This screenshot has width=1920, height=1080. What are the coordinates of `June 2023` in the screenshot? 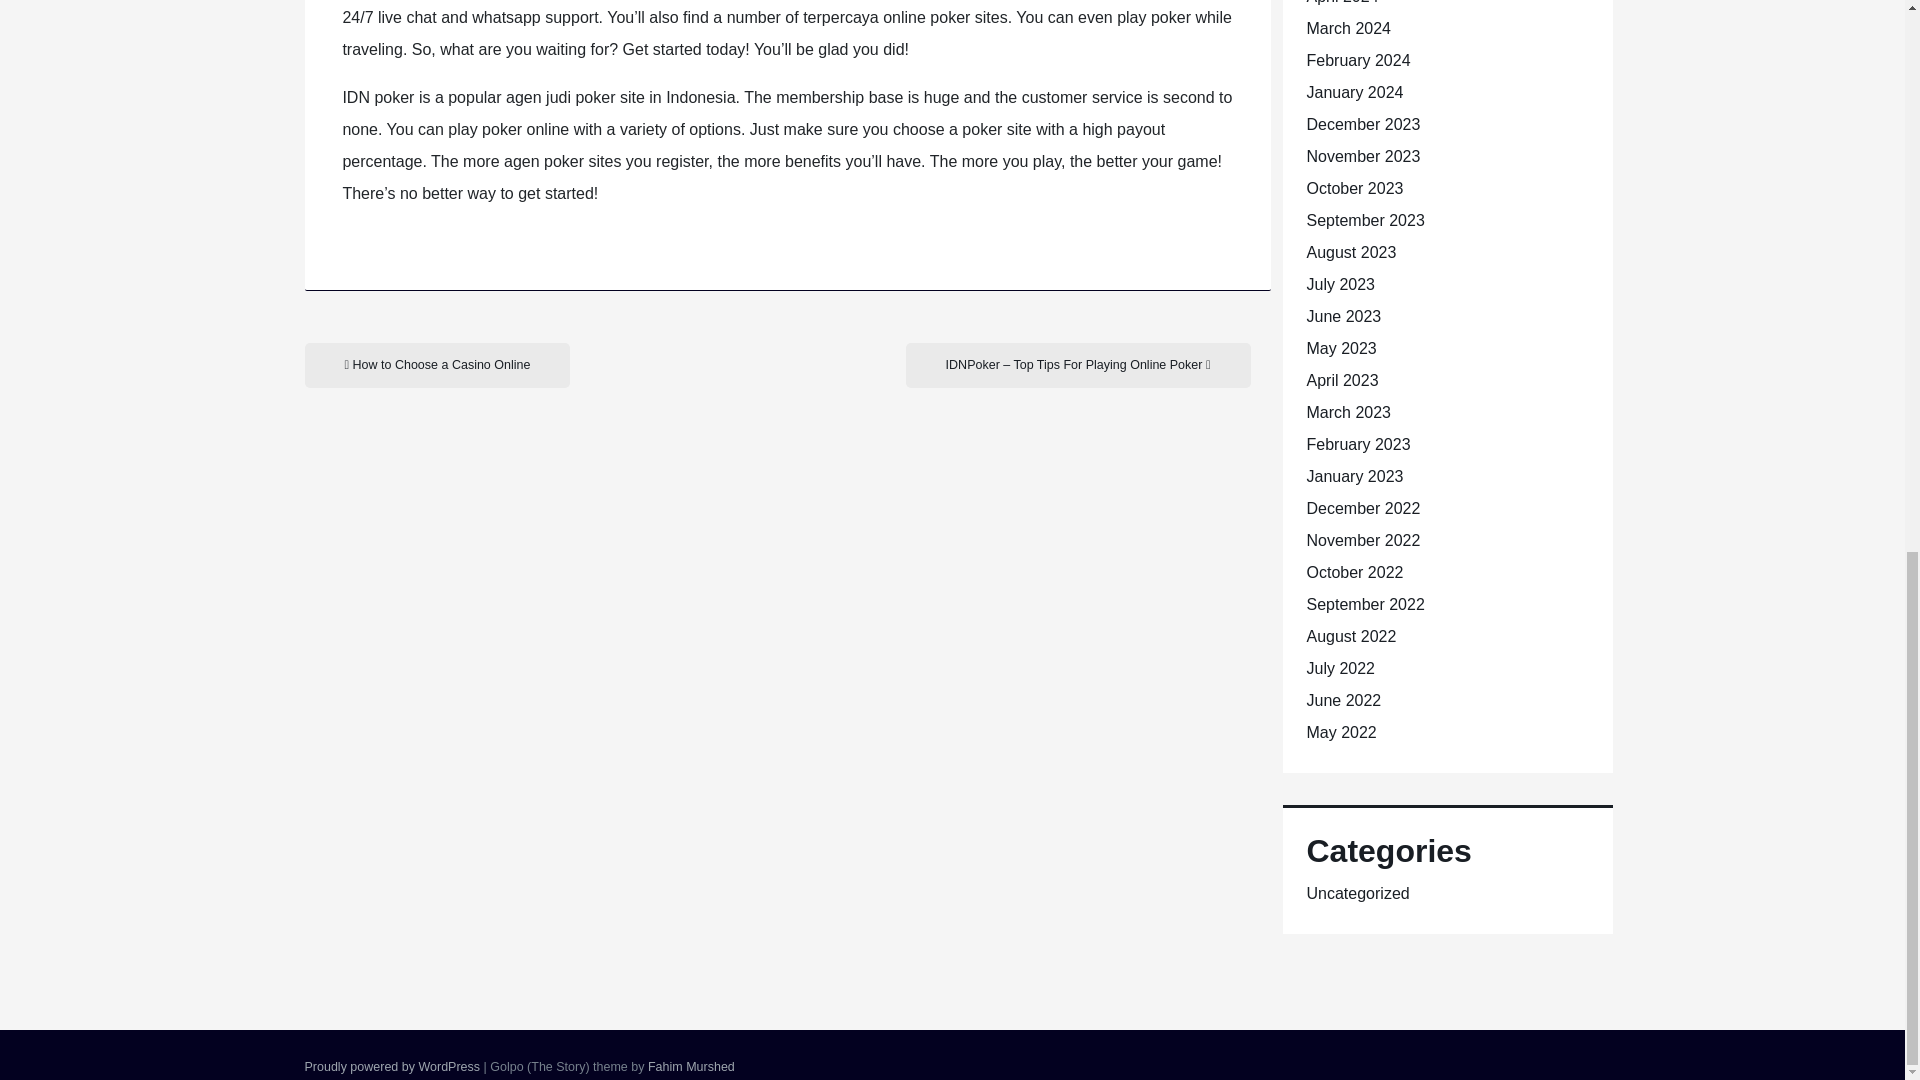 It's located at (1342, 316).